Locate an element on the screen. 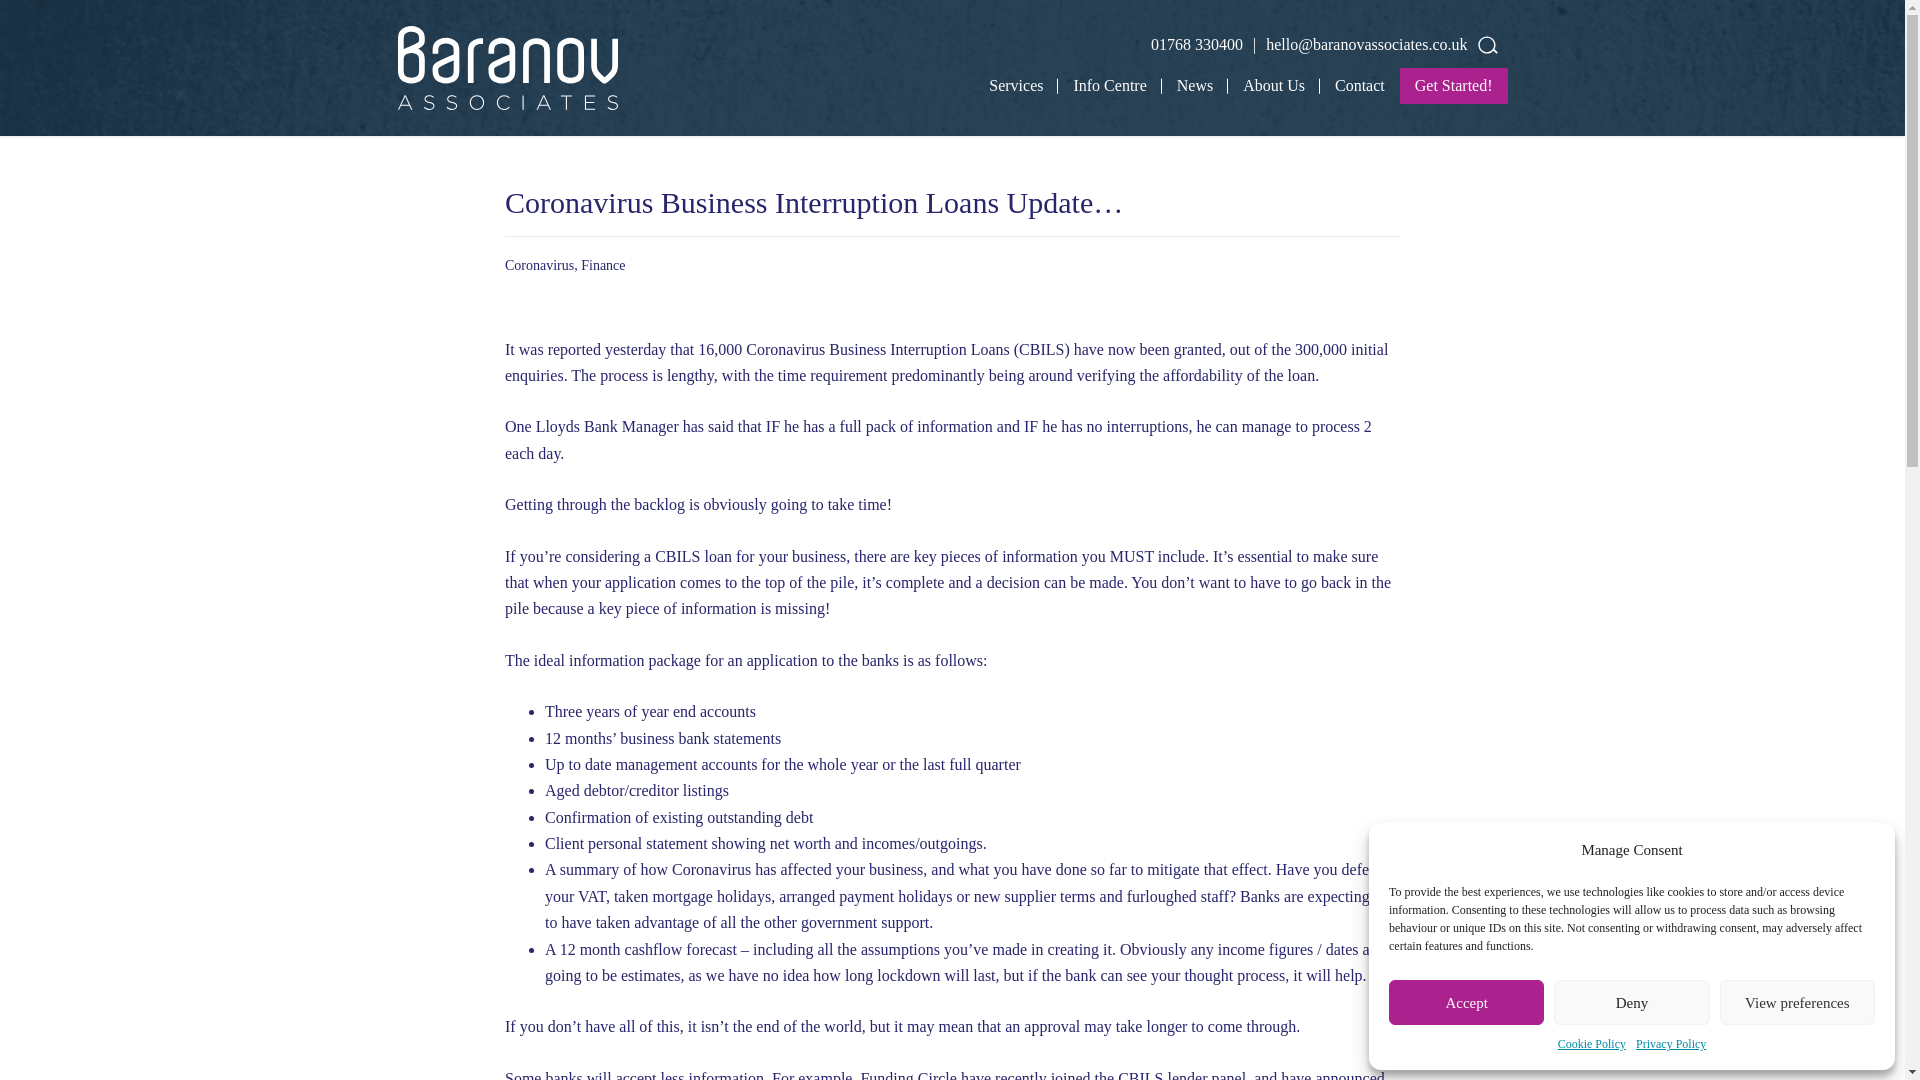 Image resolution: width=1920 pixels, height=1080 pixels. Cookie Policy is located at coordinates (1592, 1044).